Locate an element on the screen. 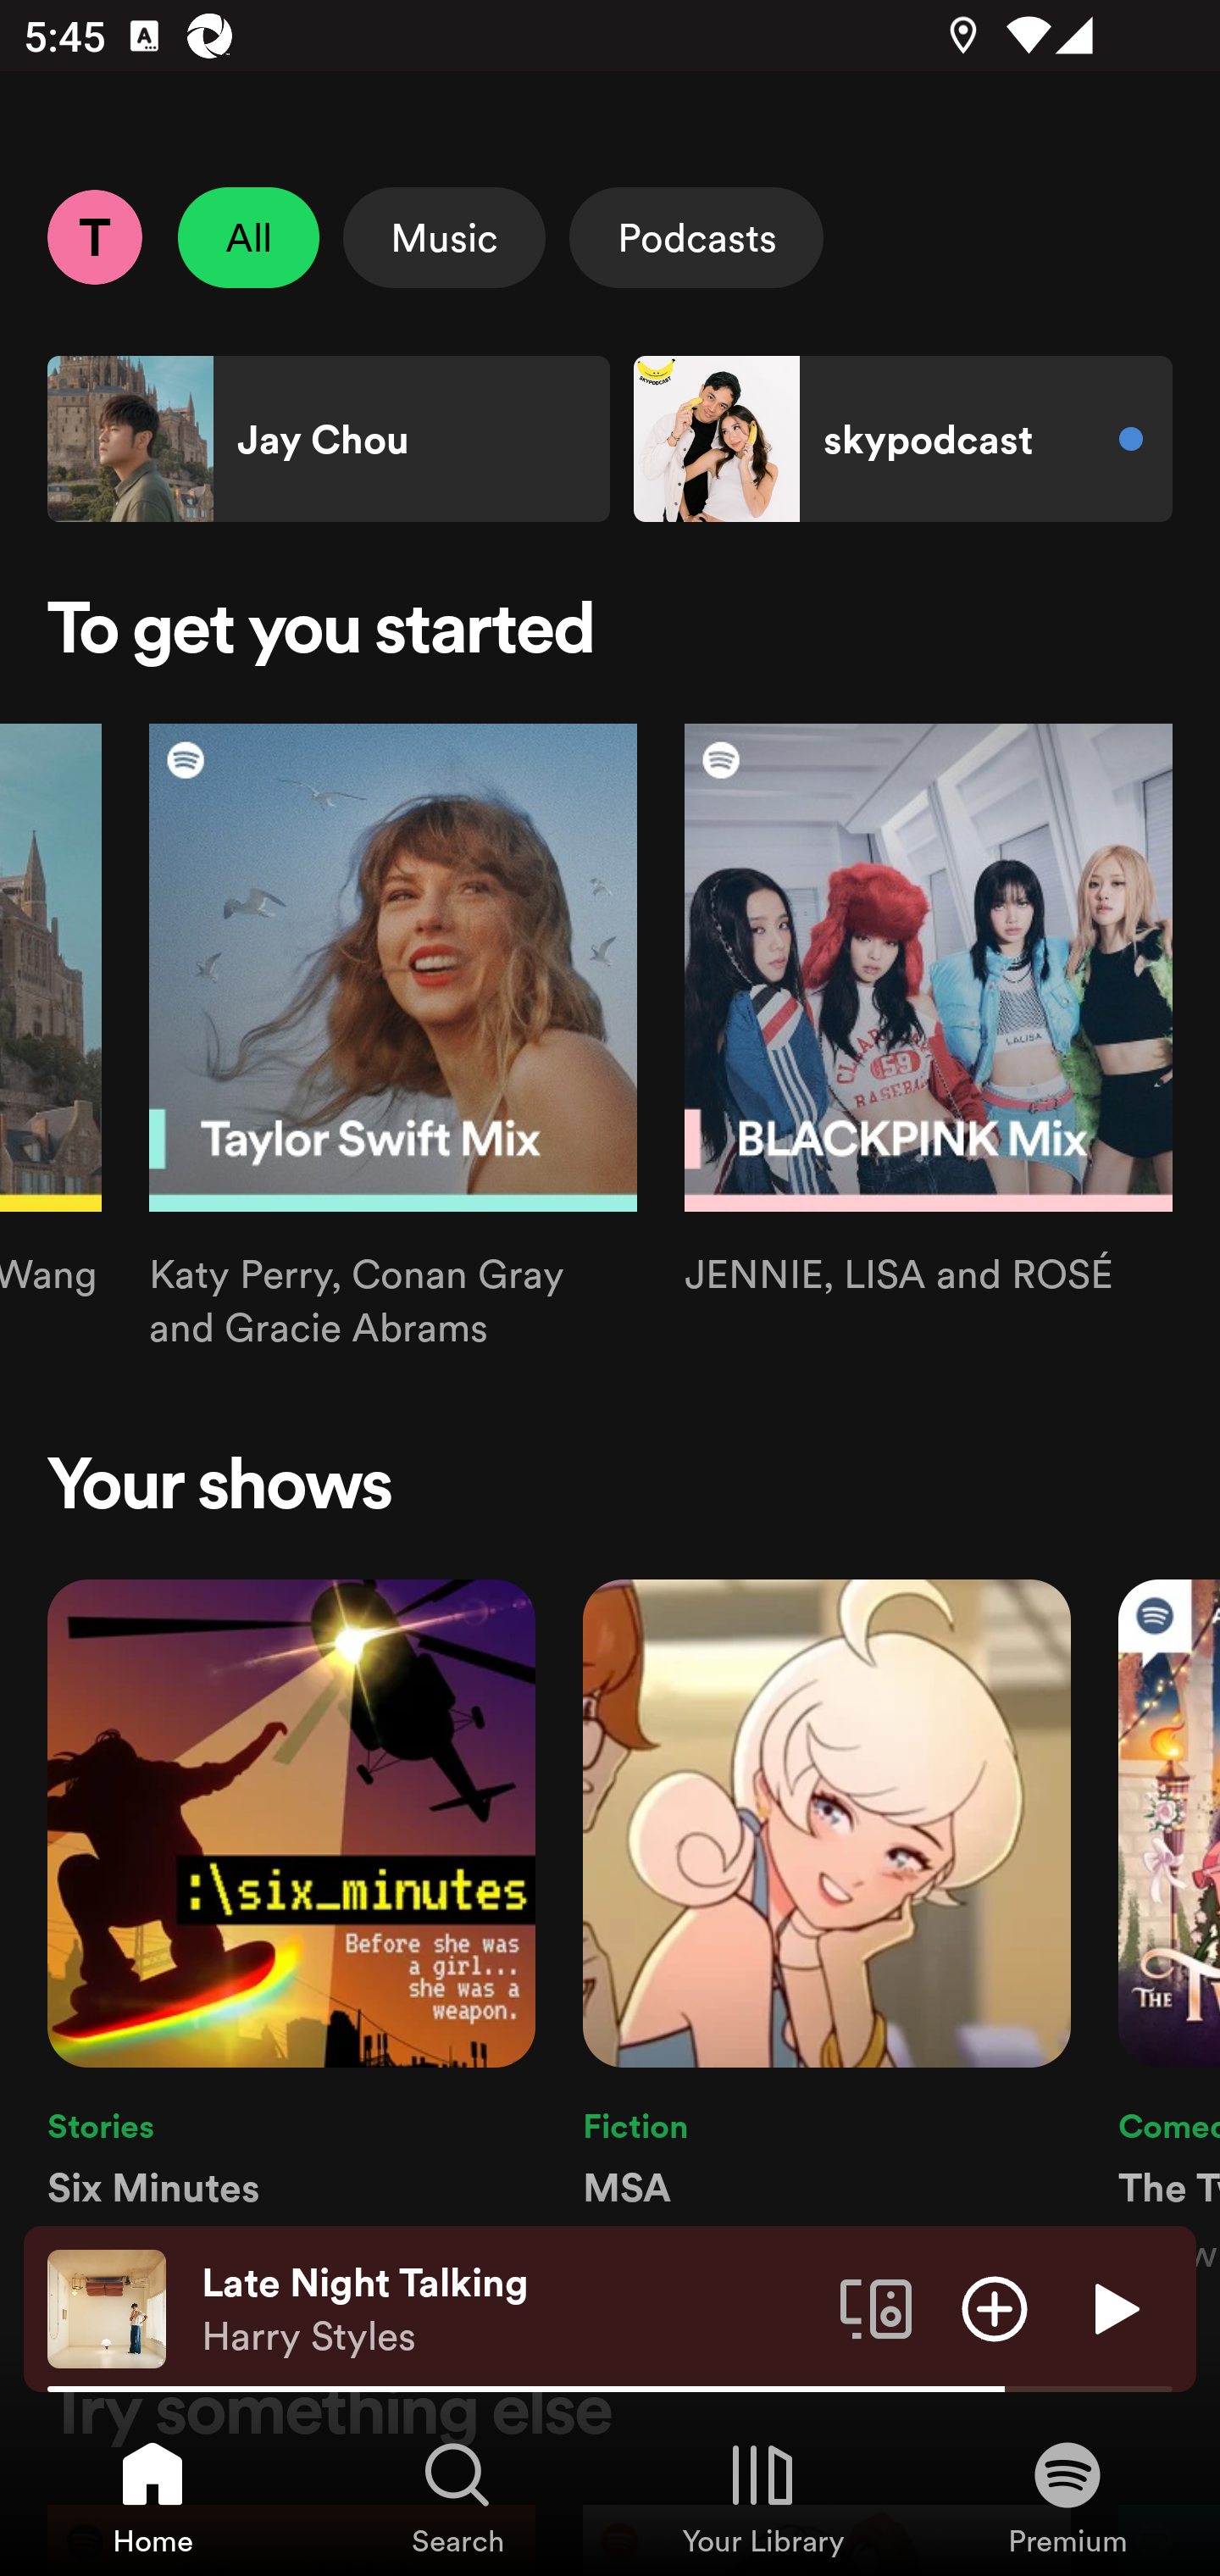  Podcasts Select Podcasts is located at coordinates (696, 237).